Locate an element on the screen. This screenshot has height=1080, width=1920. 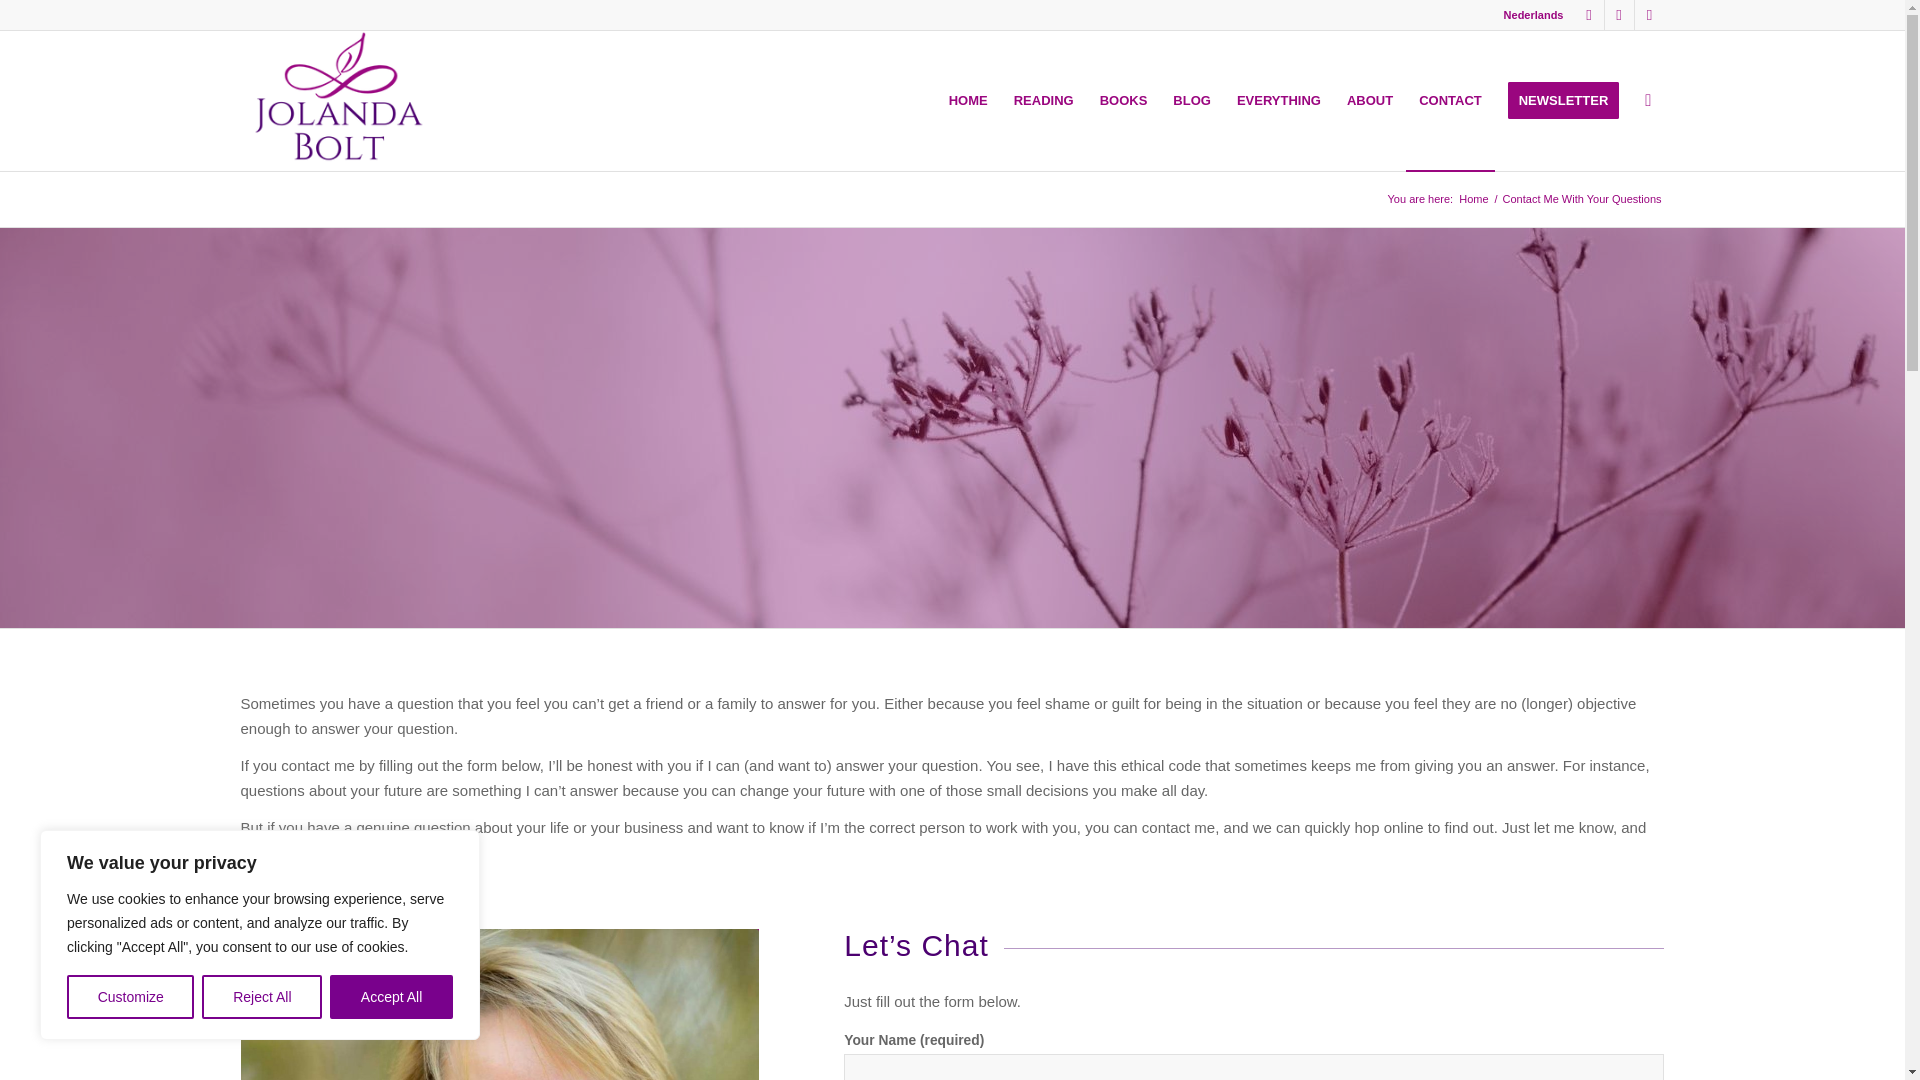
Jolanda Bolt is located at coordinates (1473, 200).